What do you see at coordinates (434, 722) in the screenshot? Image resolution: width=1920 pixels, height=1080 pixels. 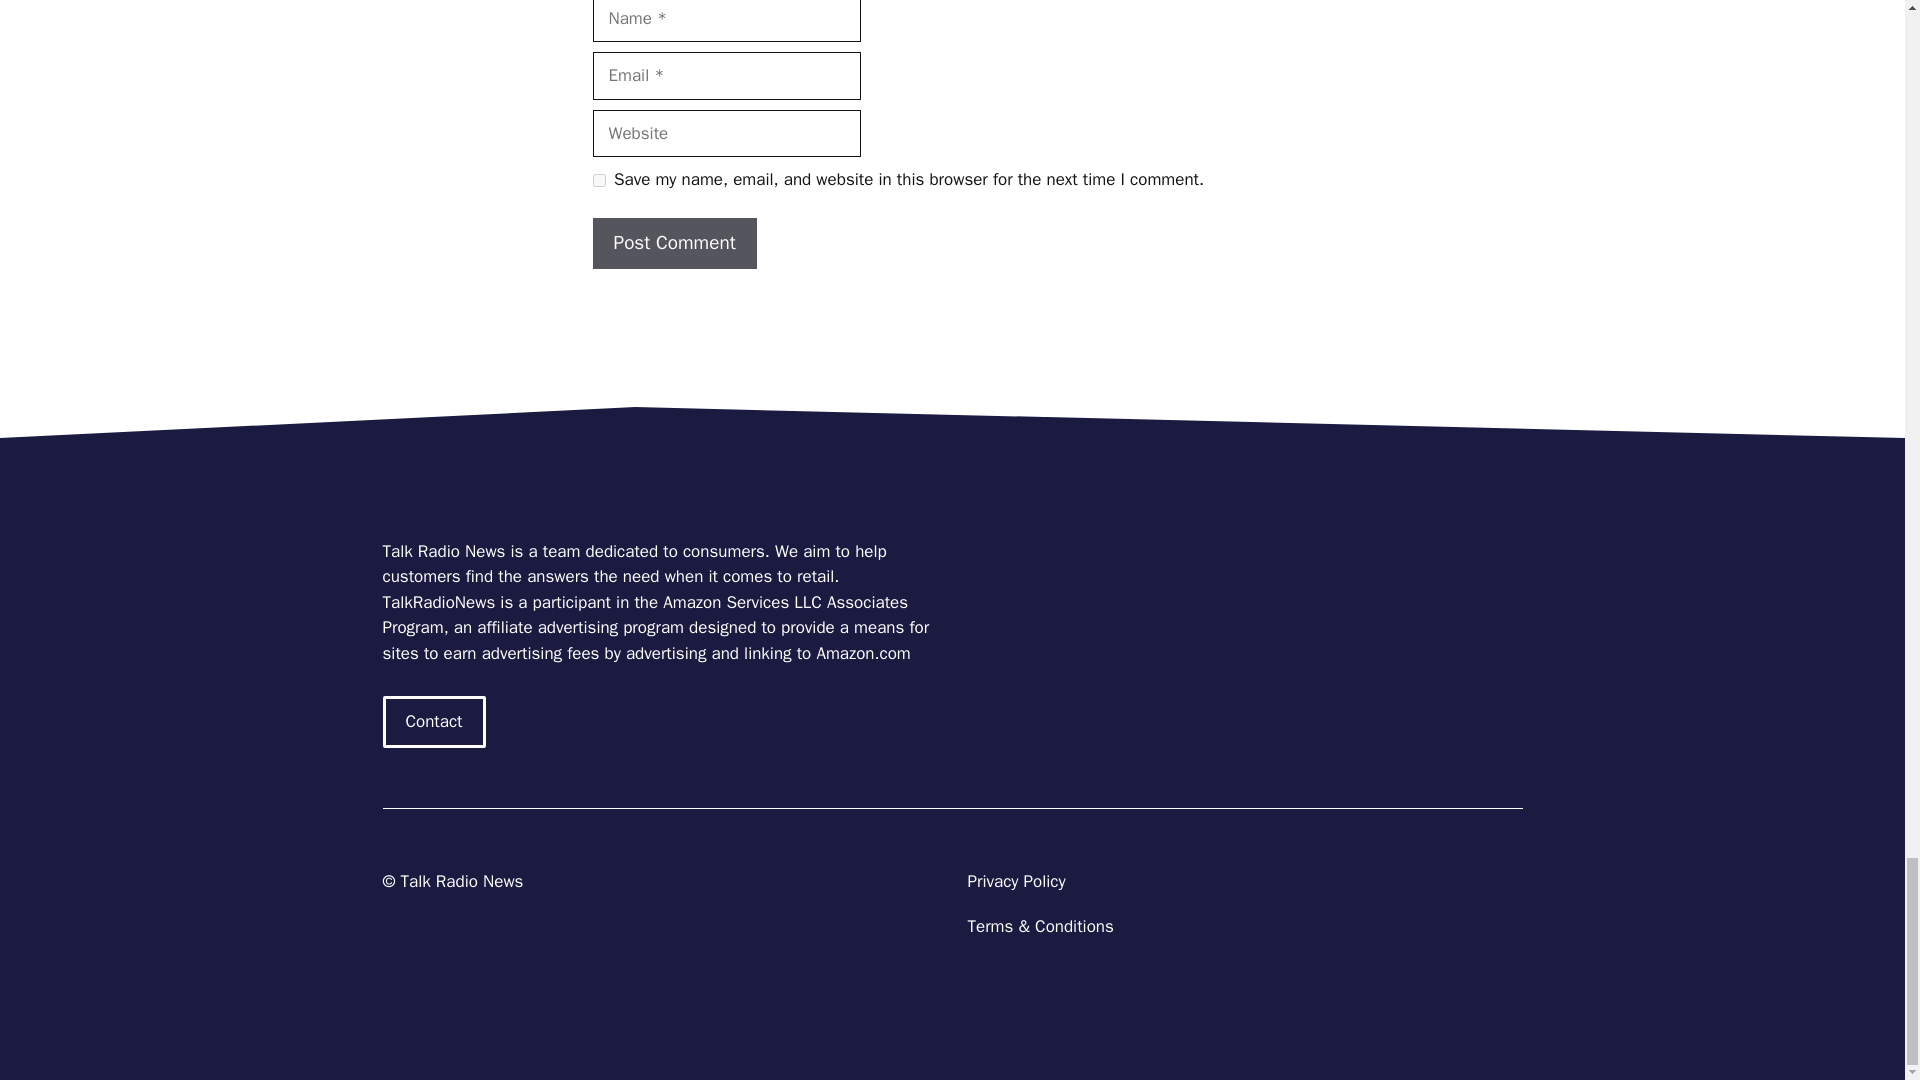 I see `Contact` at bounding box center [434, 722].